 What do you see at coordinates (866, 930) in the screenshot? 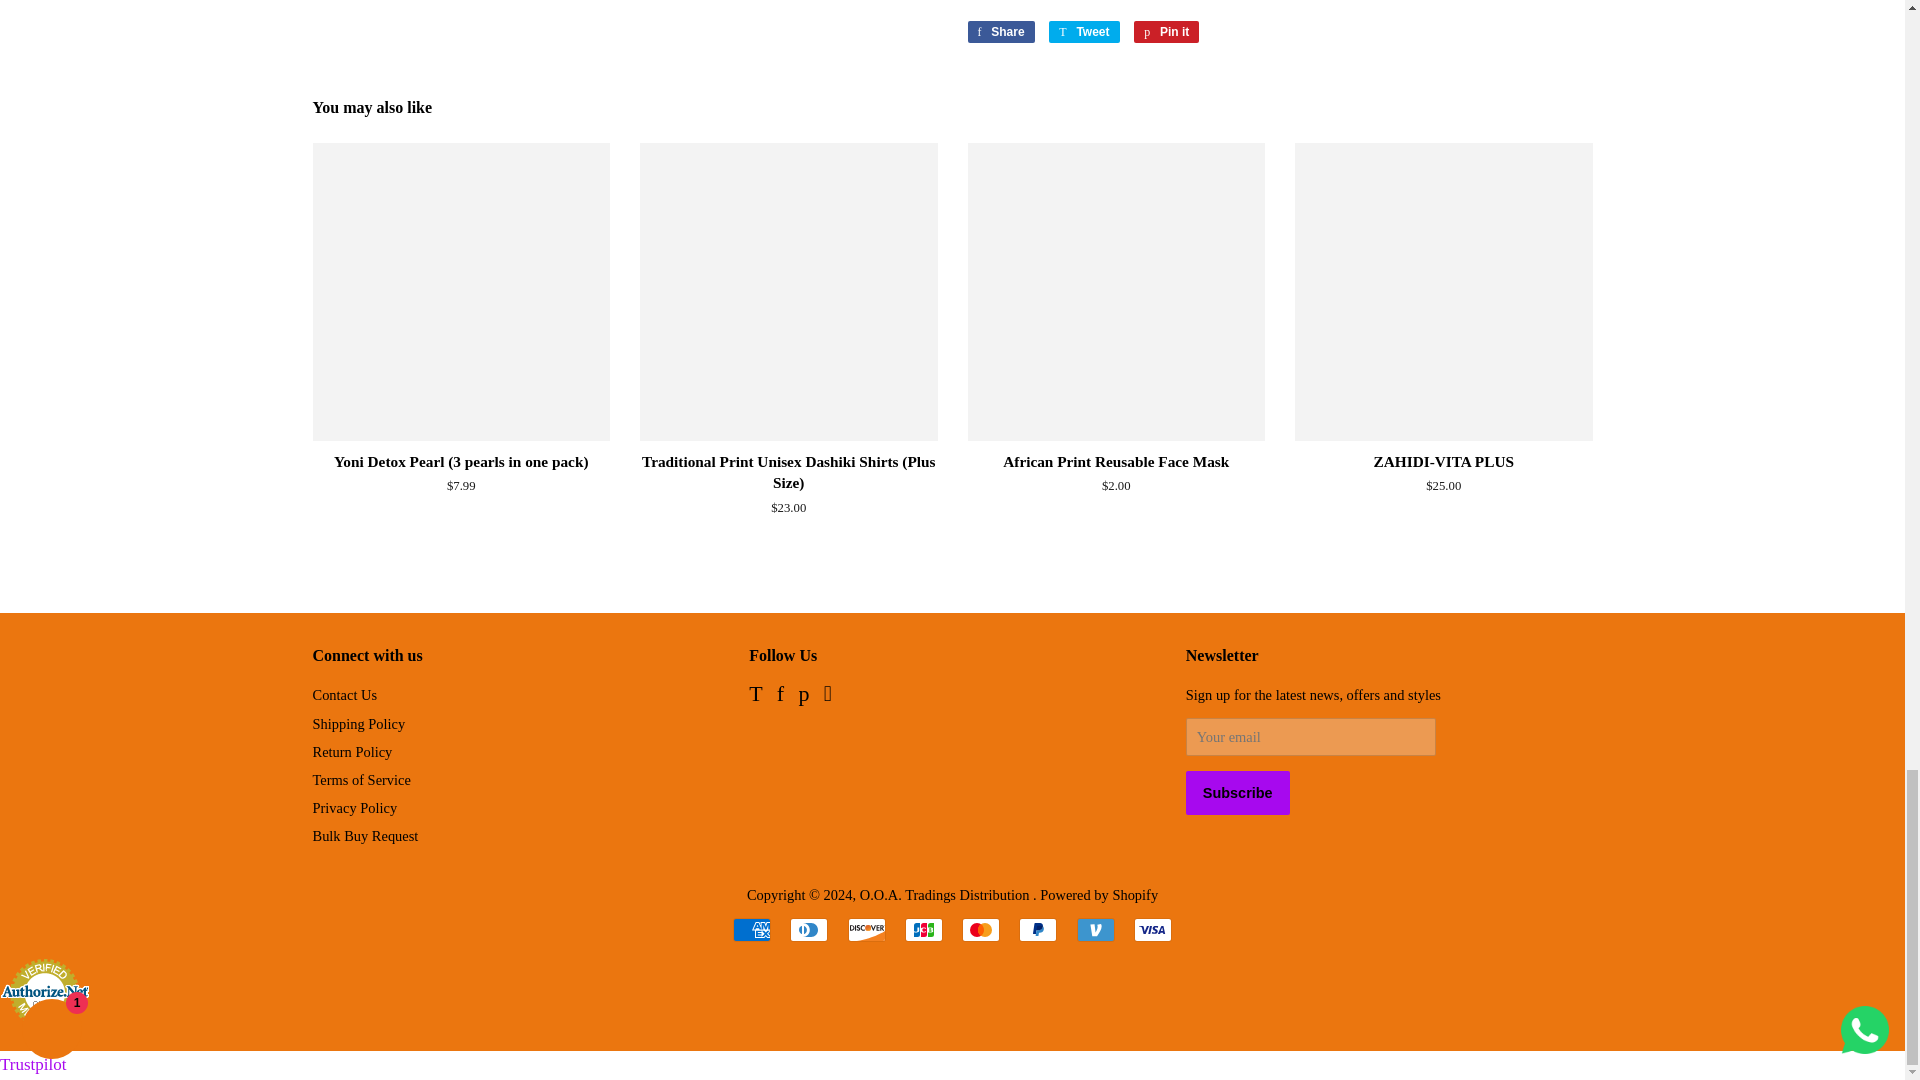
I see `Discover` at bounding box center [866, 930].